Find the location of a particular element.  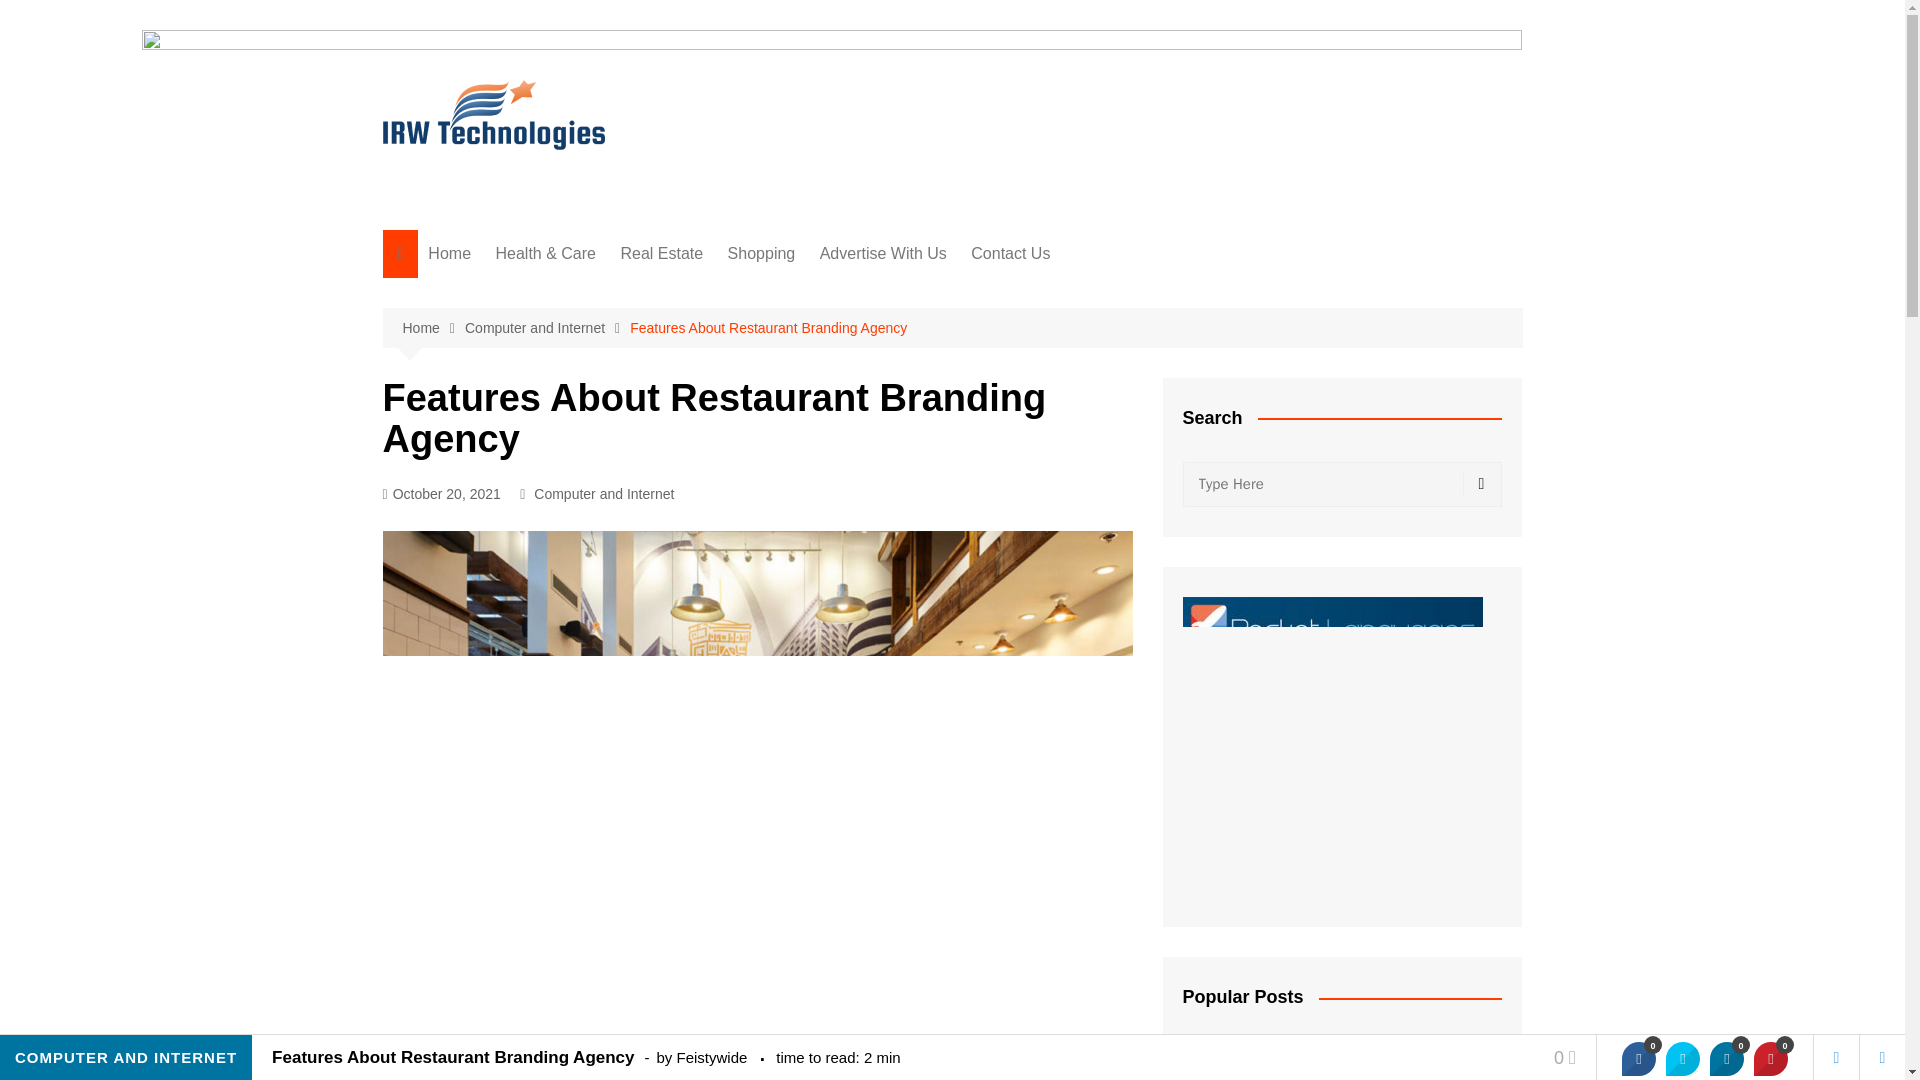

Computer and Internet is located at coordinates (546, 328).